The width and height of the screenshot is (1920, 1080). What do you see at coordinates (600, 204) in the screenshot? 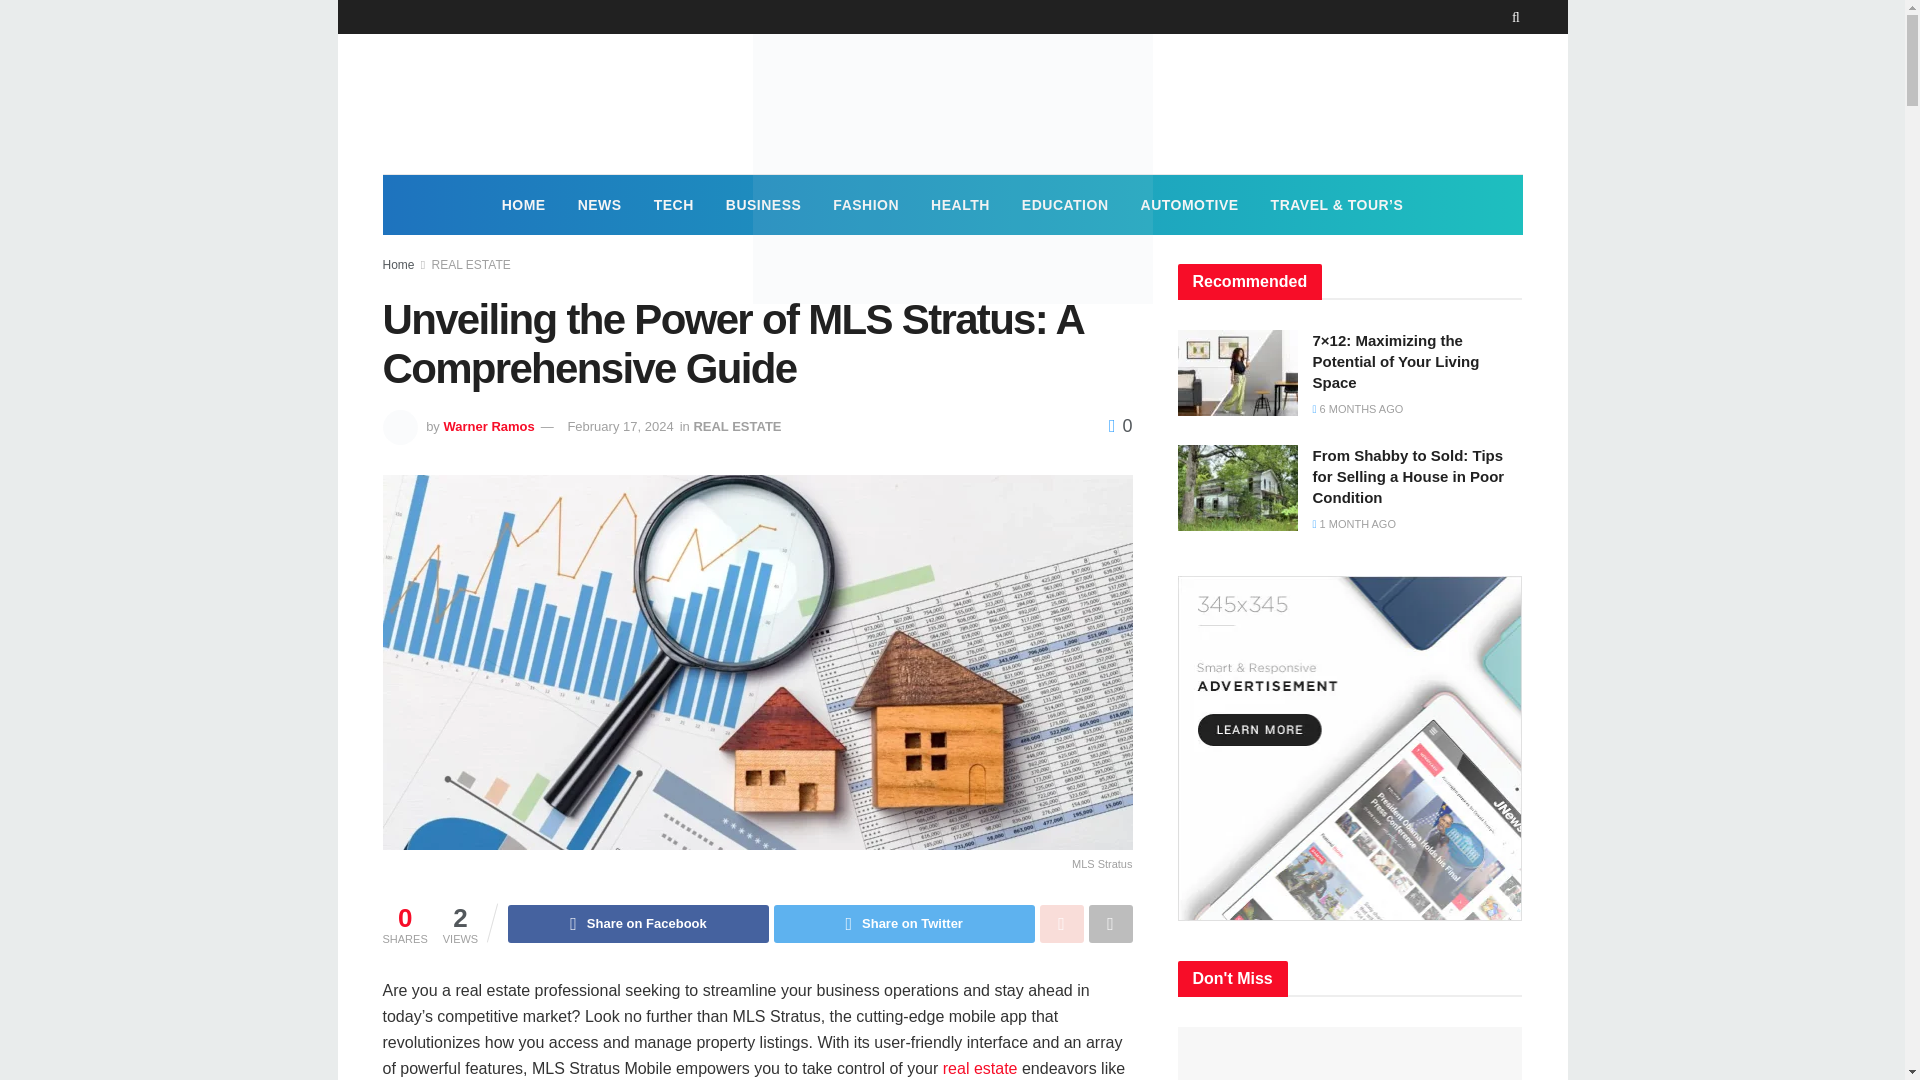
I see `NEWS` at bounding box center [600, 204].